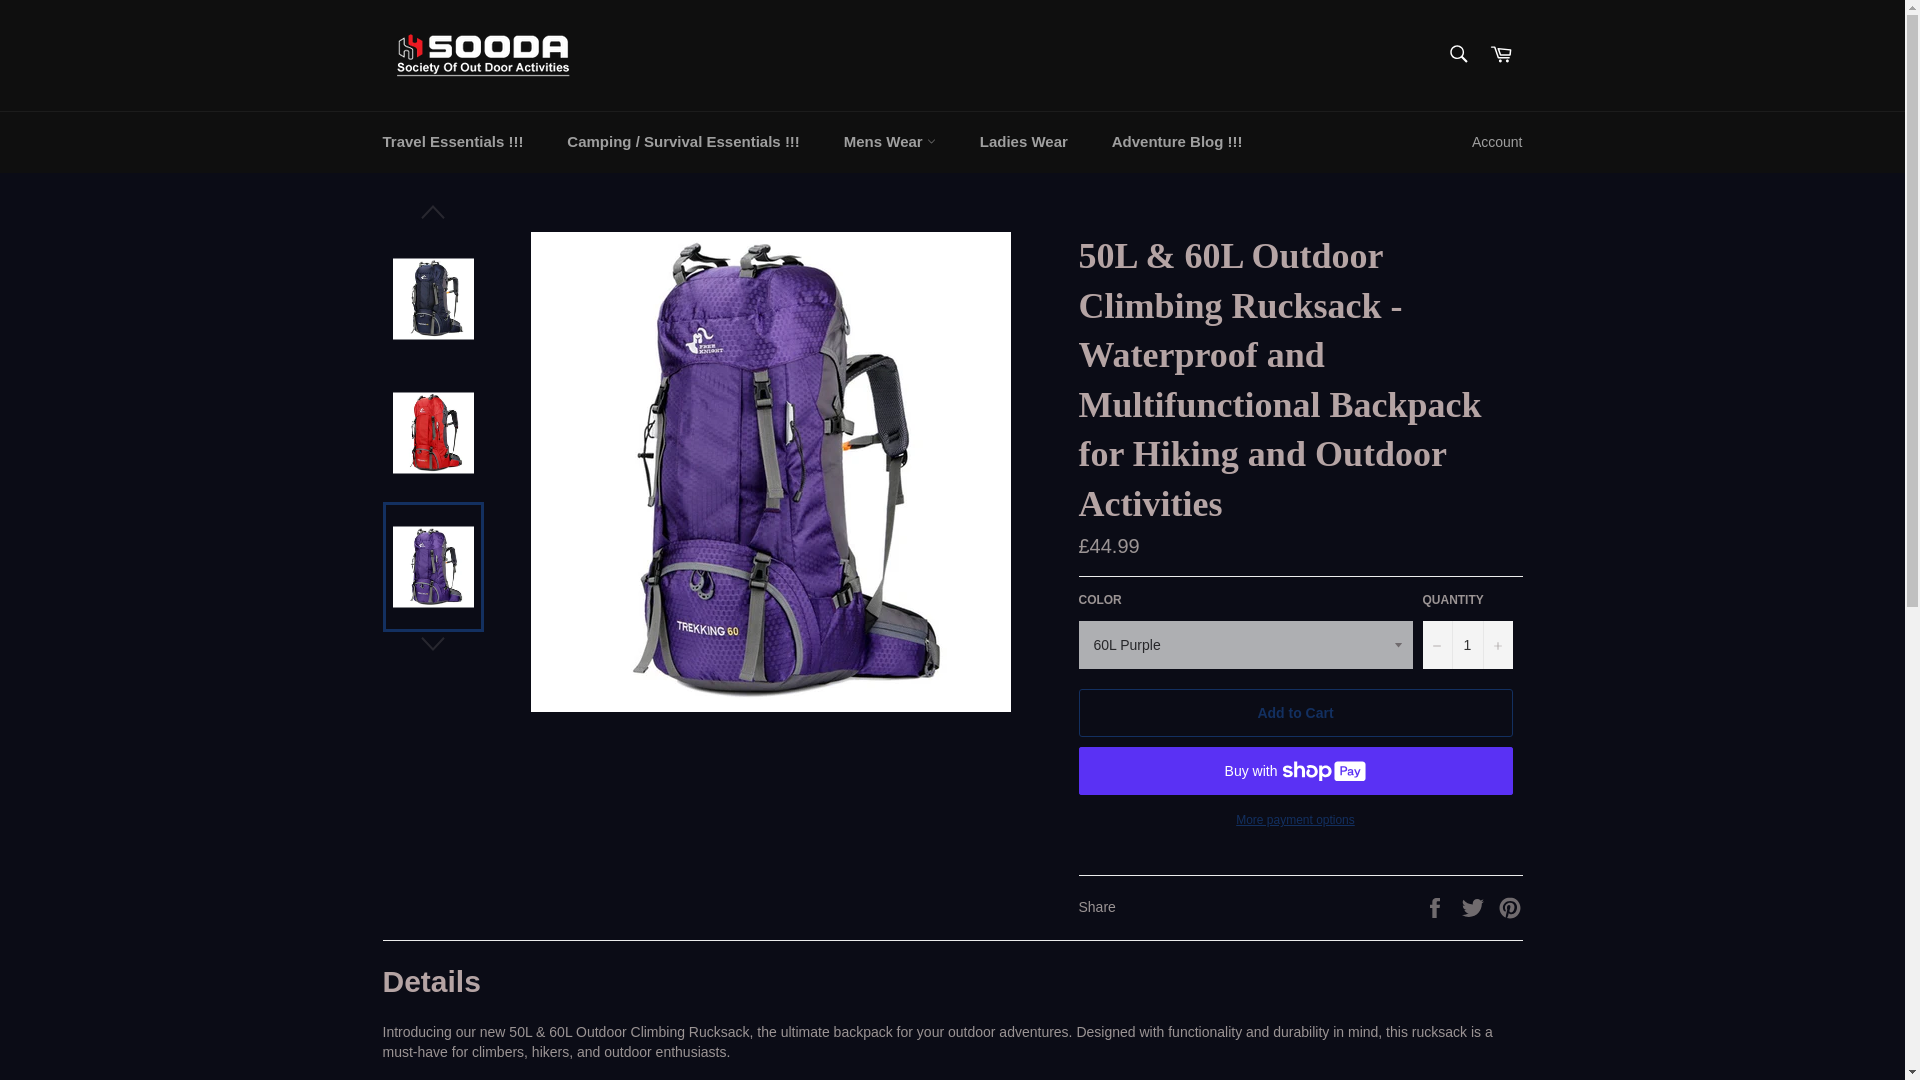 The height and width of the screenshot is (1080, 1920). What do you see at coordinates (1501, 55) in the screenshot?
I see `Cart` at bounding box center [1501, 55].